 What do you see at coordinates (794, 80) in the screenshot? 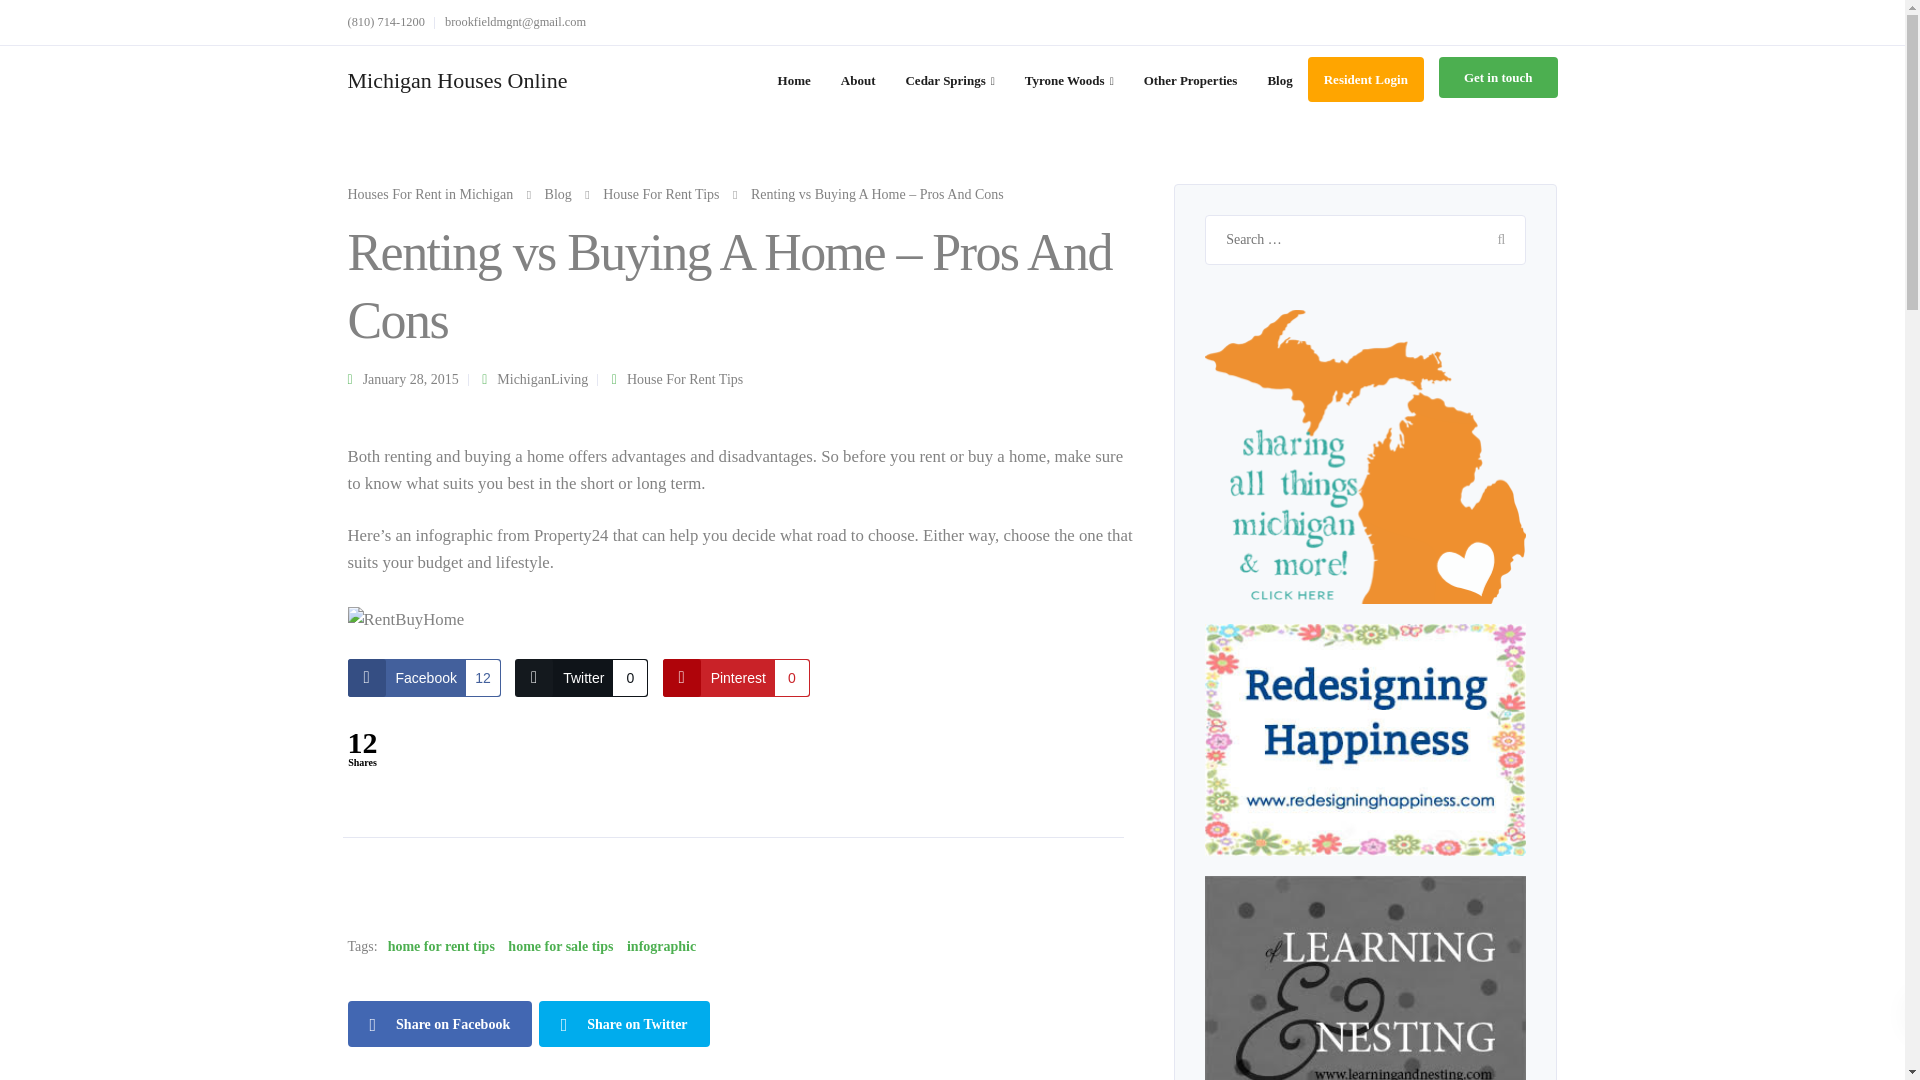
I see `Home` at bounding box center [794, 80].